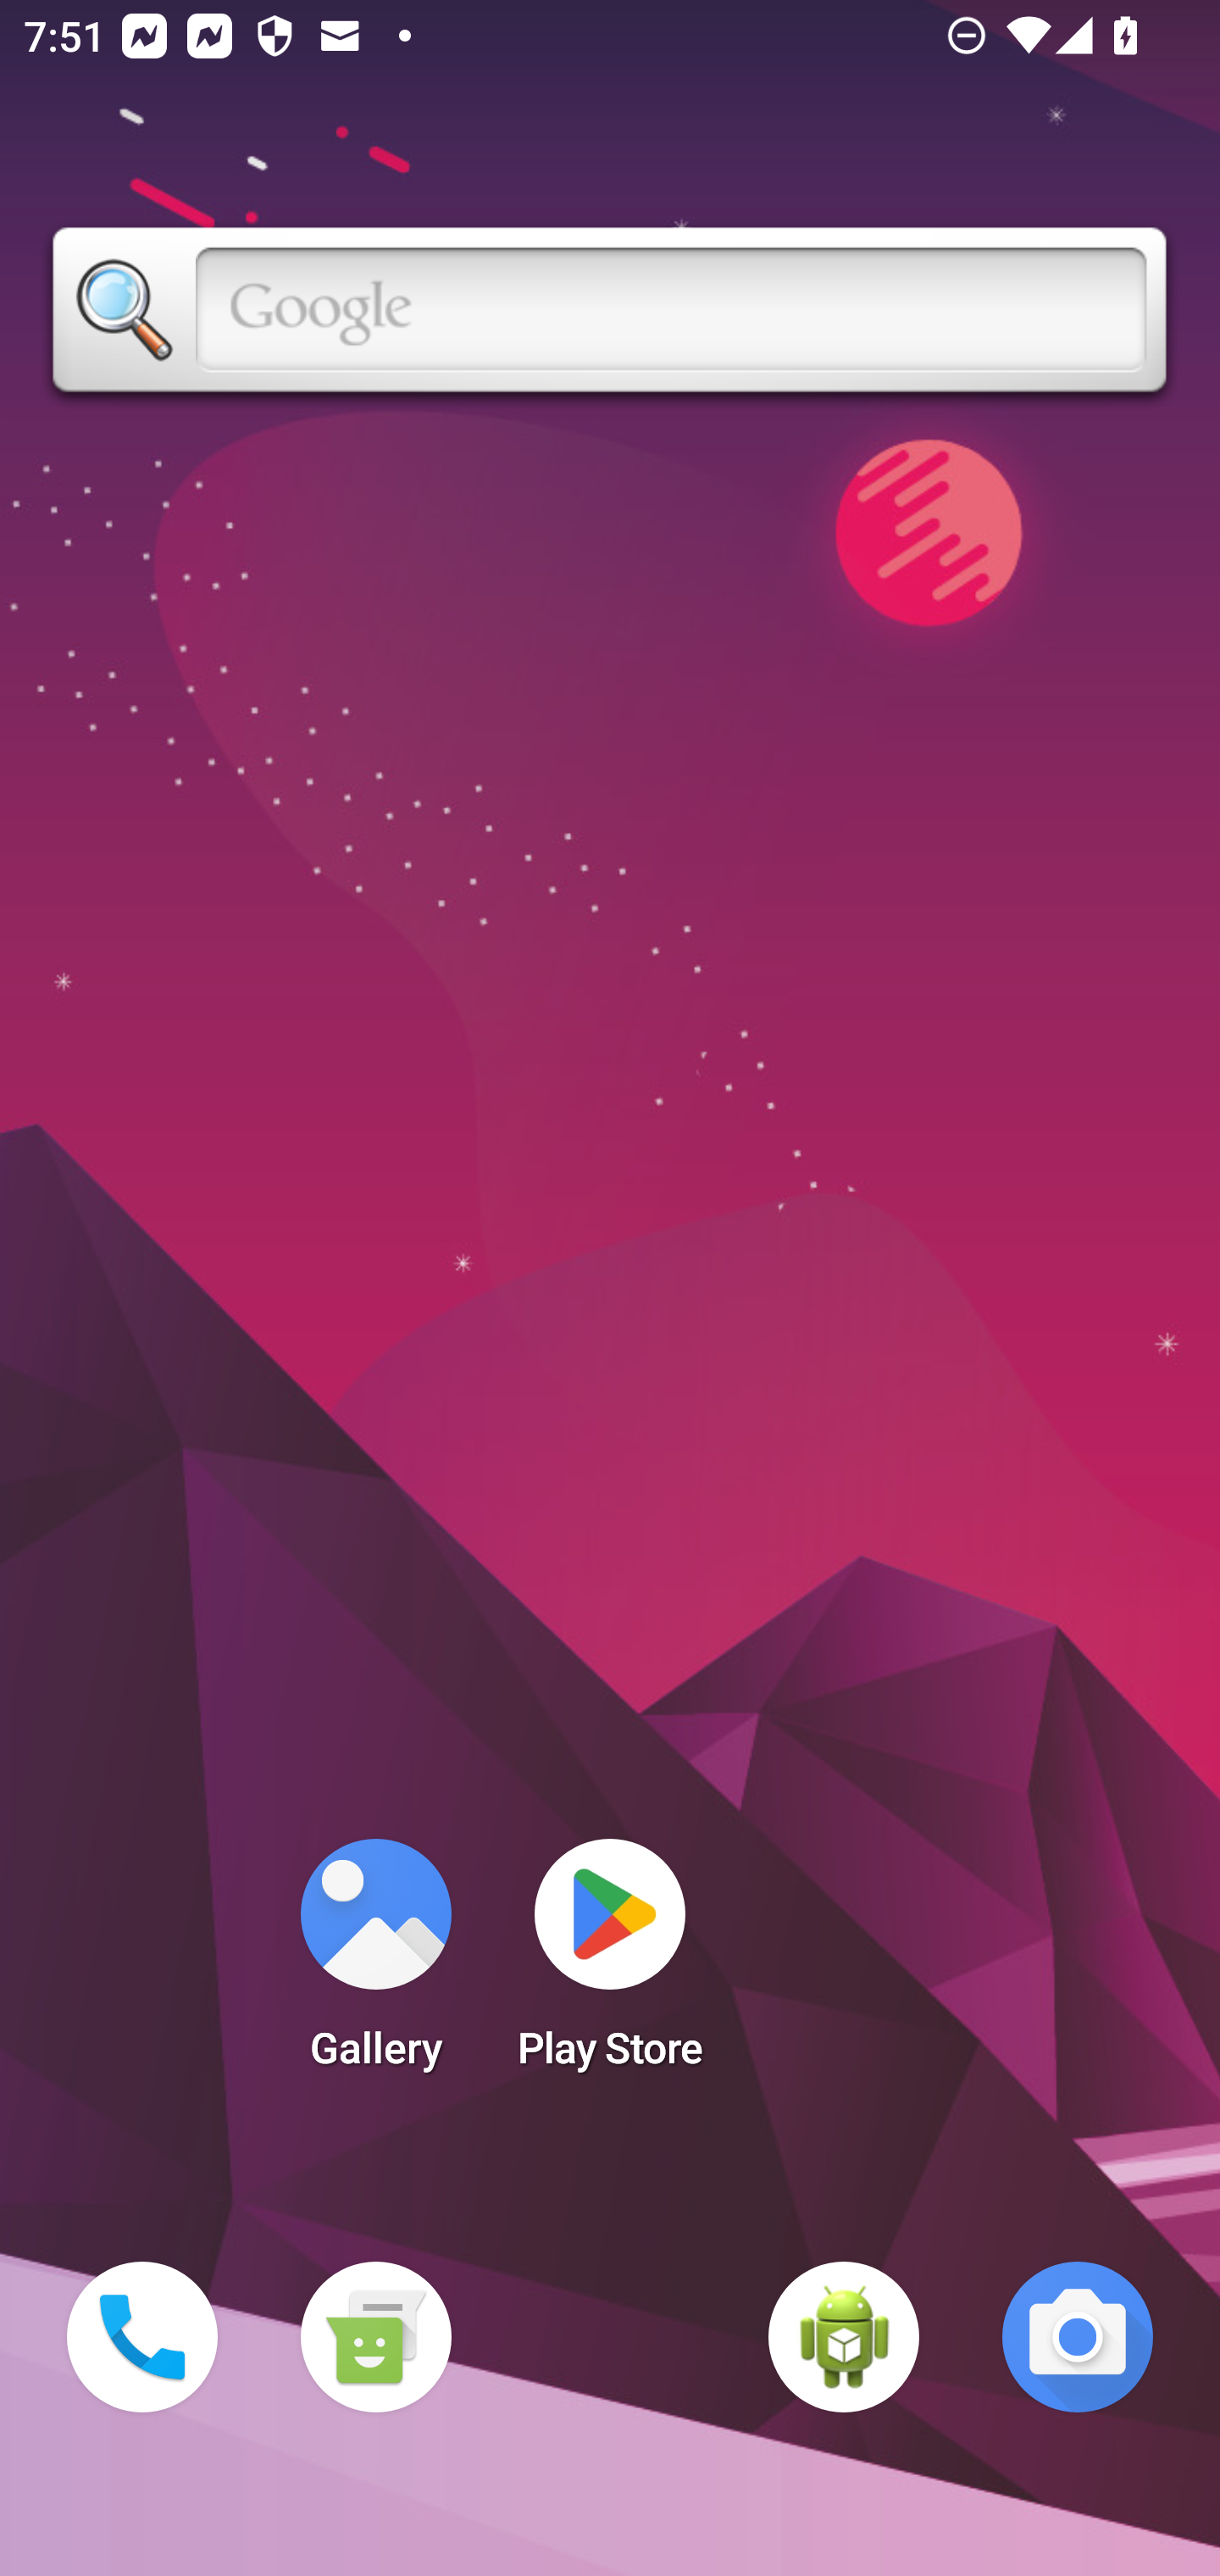  I want to click on Play Store, so click(610, 1964).